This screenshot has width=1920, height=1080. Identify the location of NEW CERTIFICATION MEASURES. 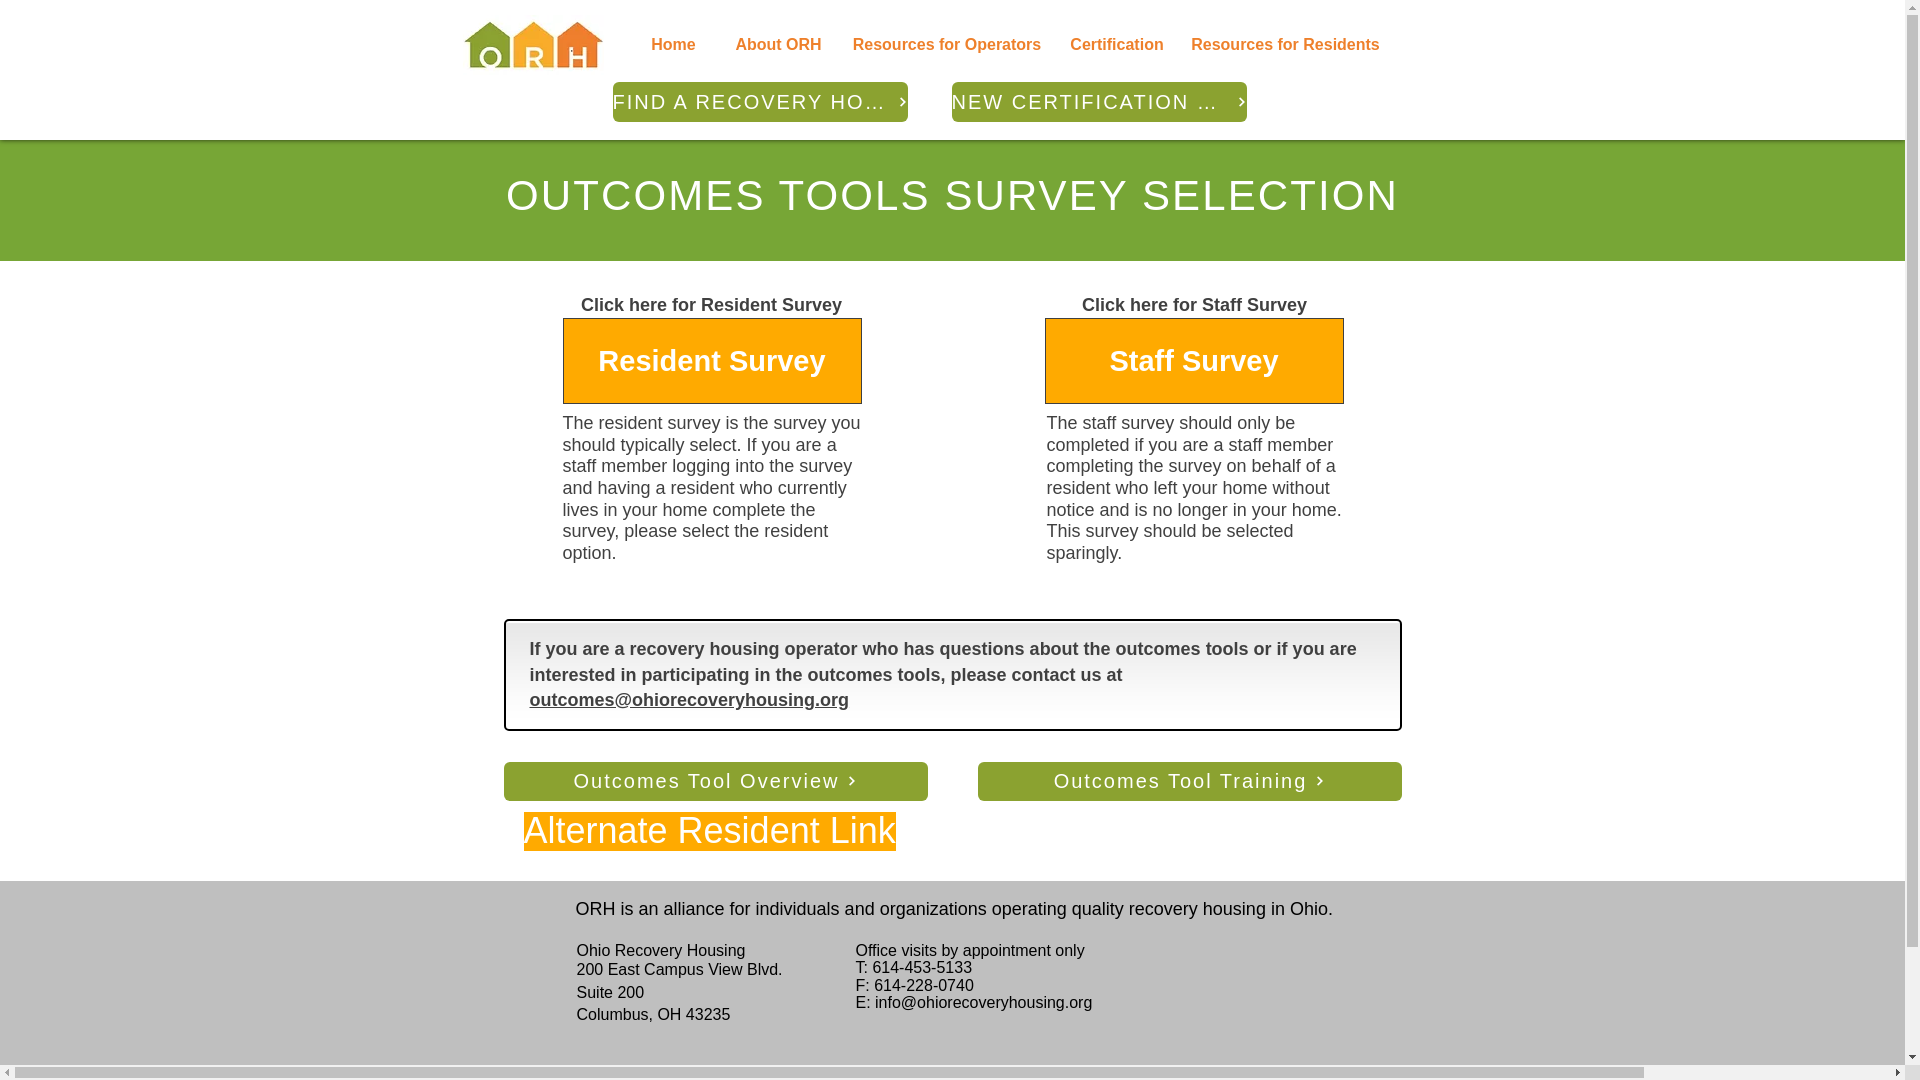
(1099, 102).